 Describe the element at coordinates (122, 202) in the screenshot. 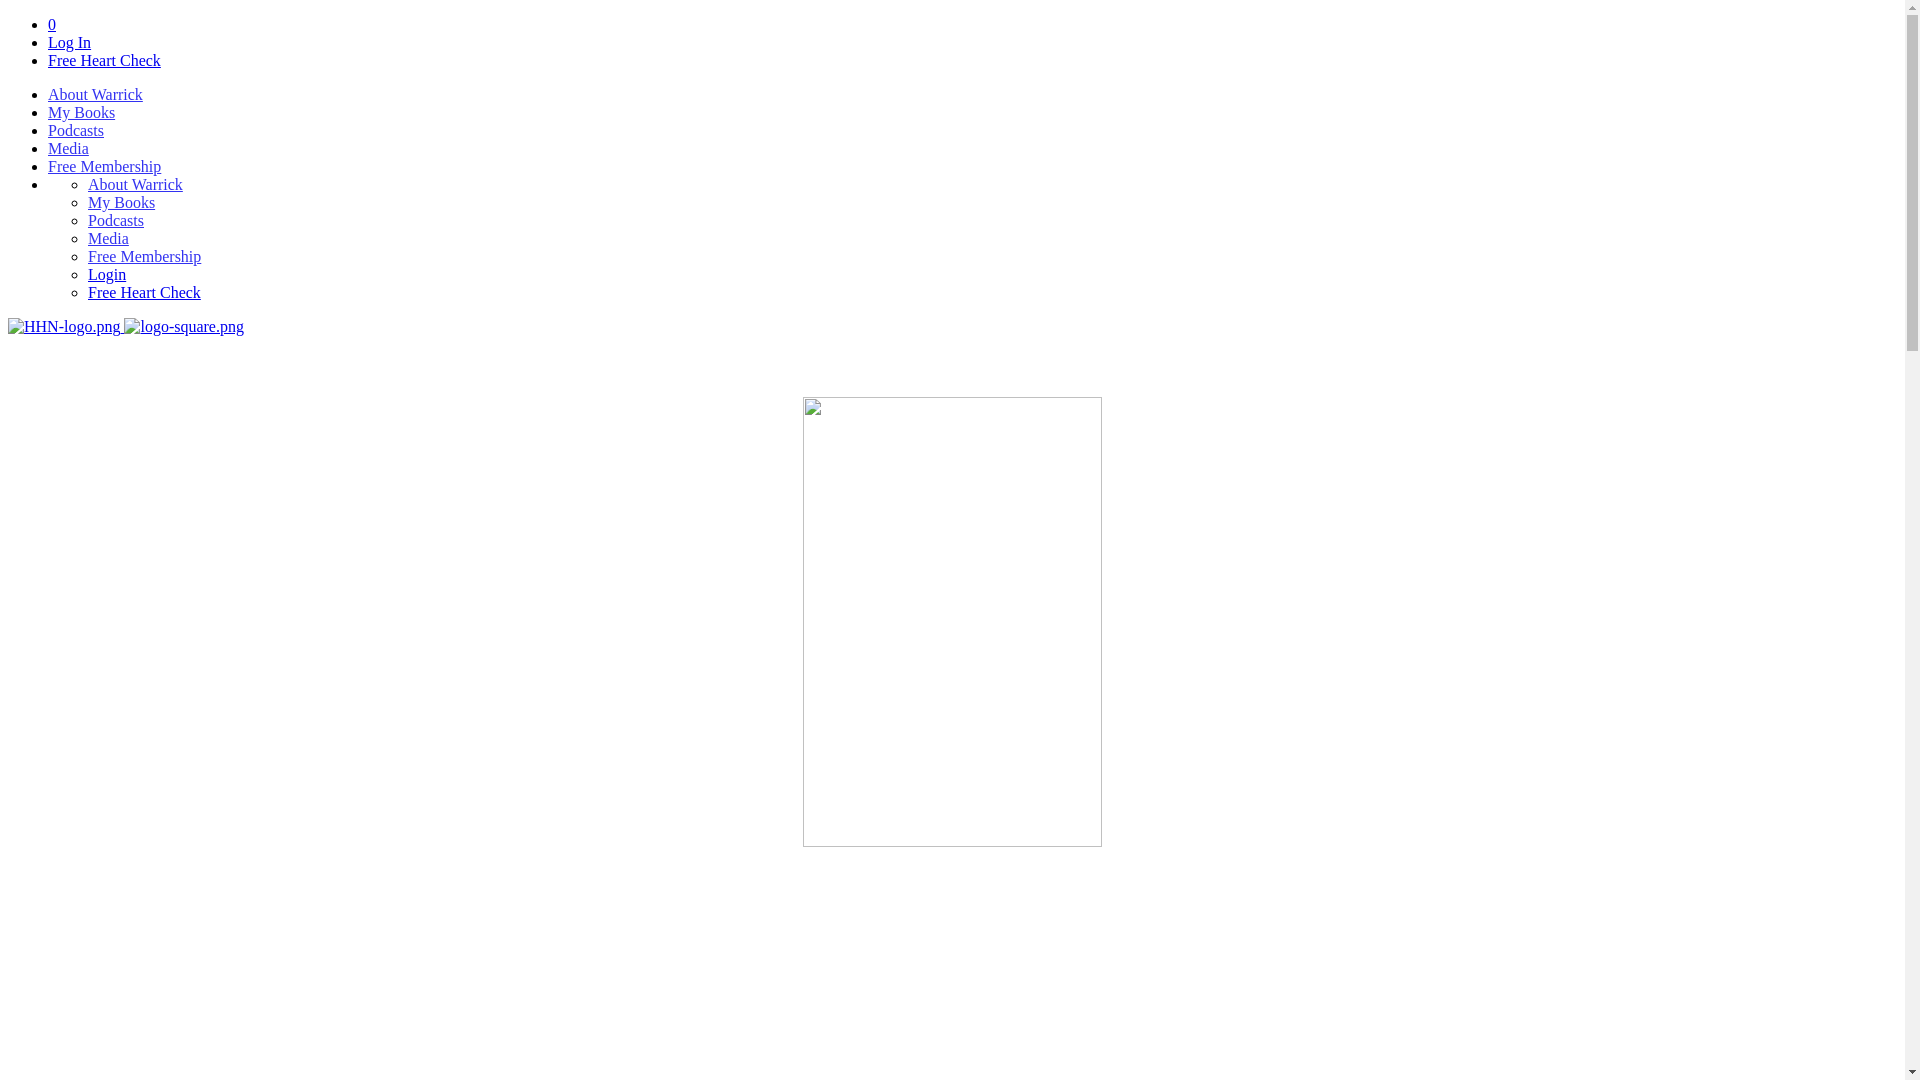

I see `My Books` at that location.